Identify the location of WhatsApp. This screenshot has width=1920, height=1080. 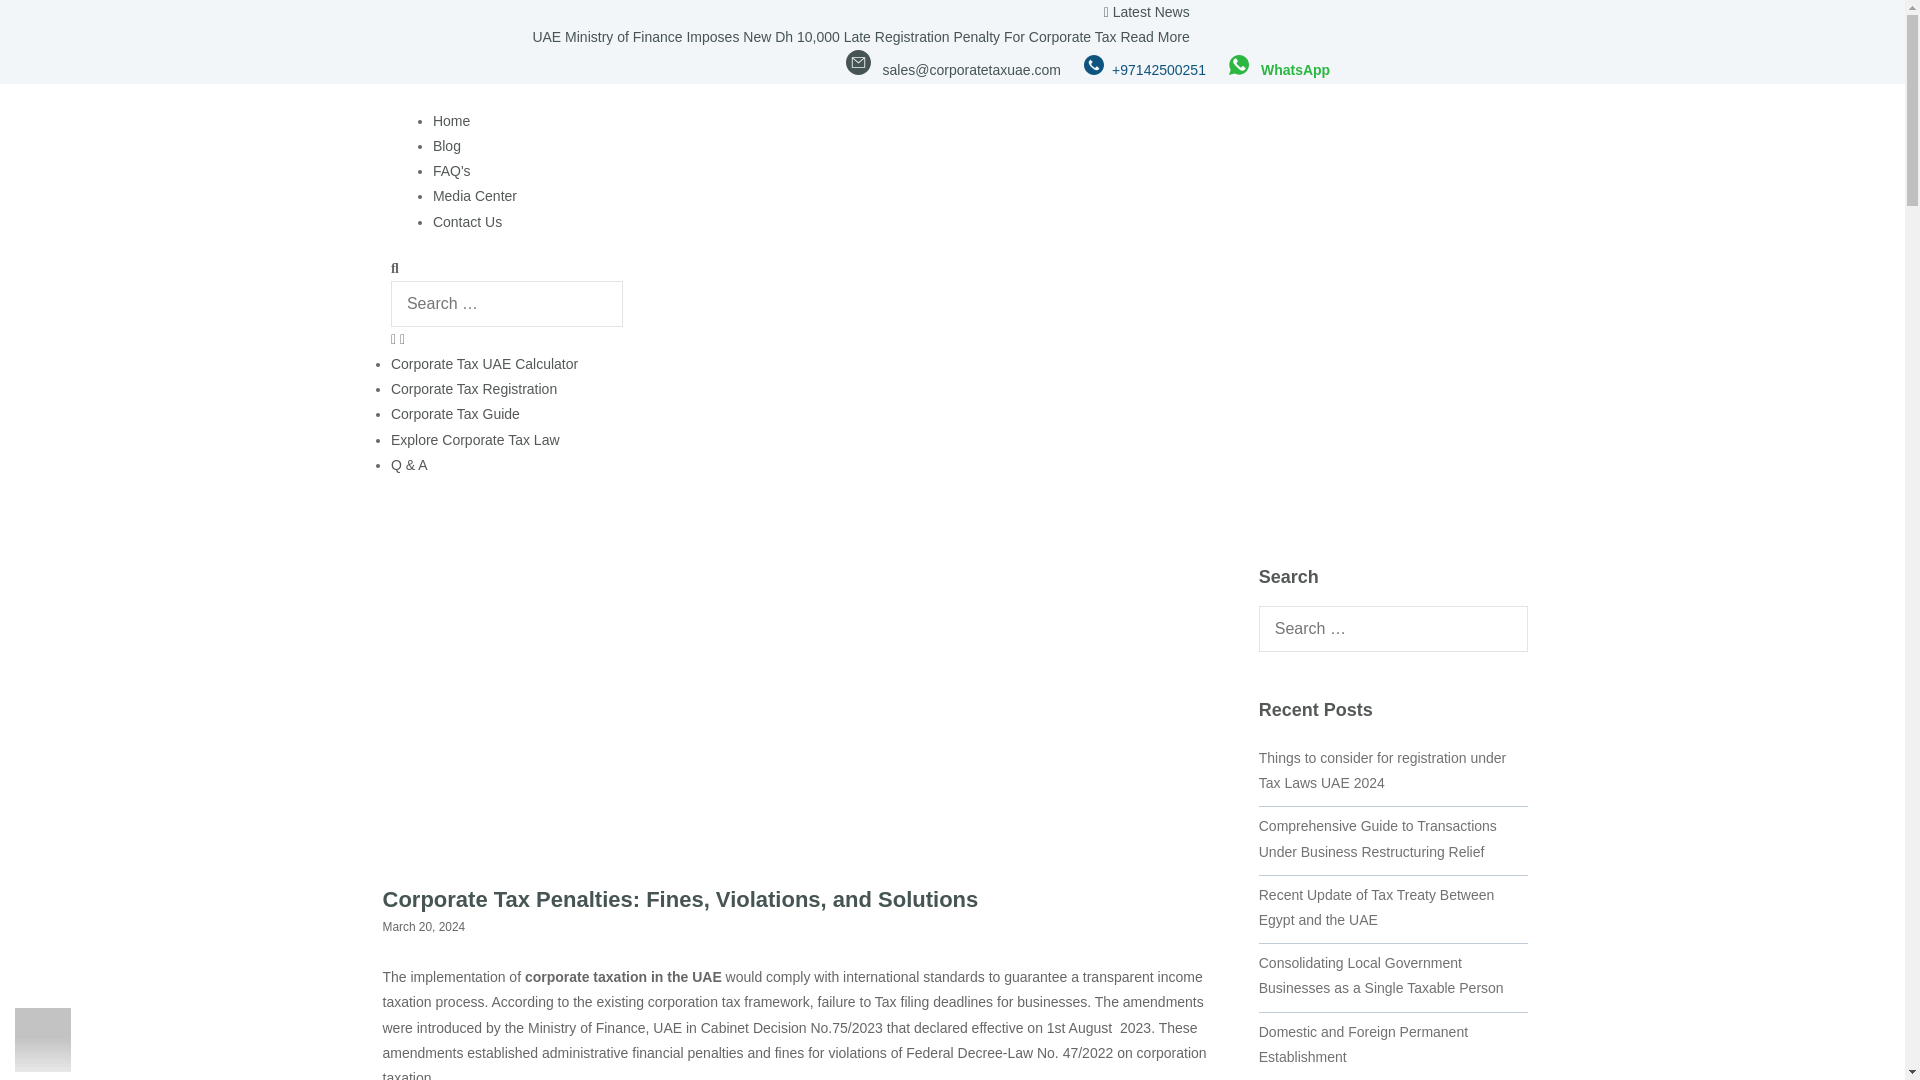
(1281, 69).